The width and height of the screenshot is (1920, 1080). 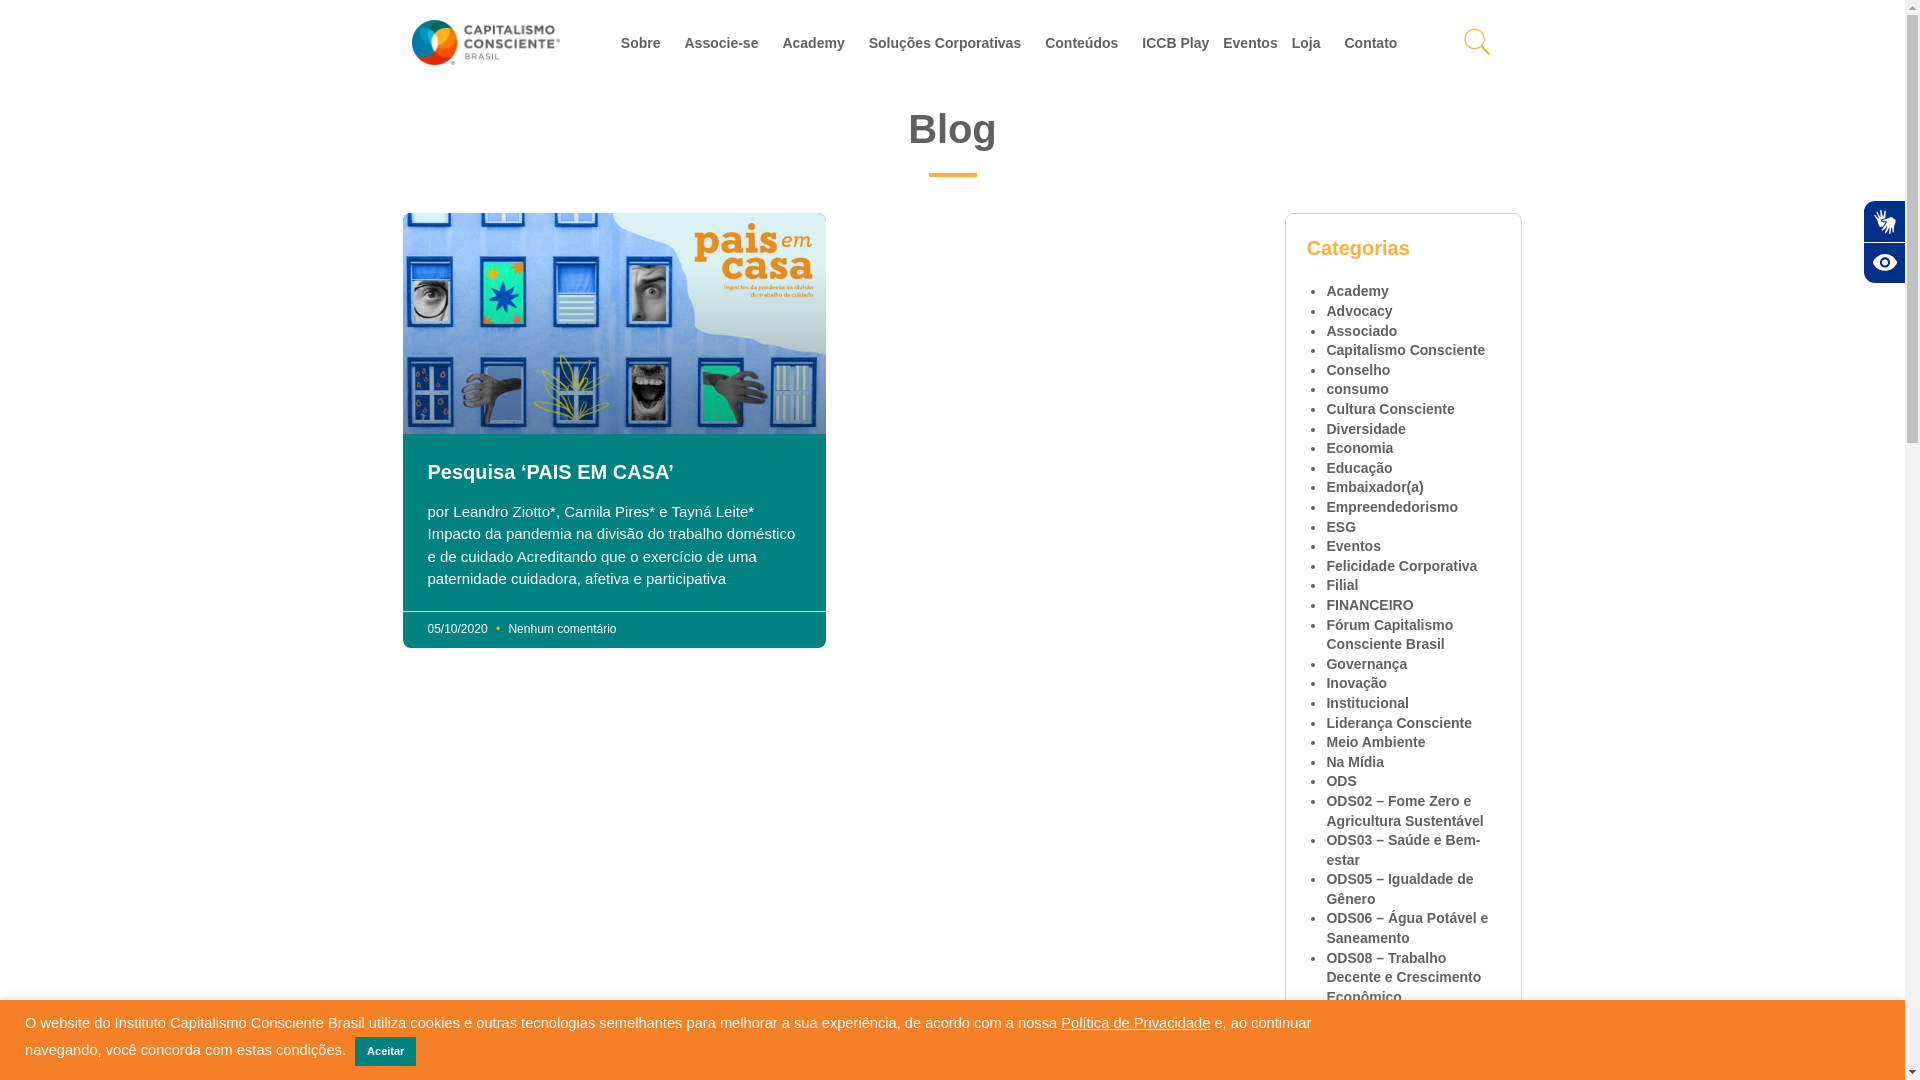 What do you see at coordinates (1341, 781) in the screenshot?
I see `ODS` at bounding box center [1341, 781].